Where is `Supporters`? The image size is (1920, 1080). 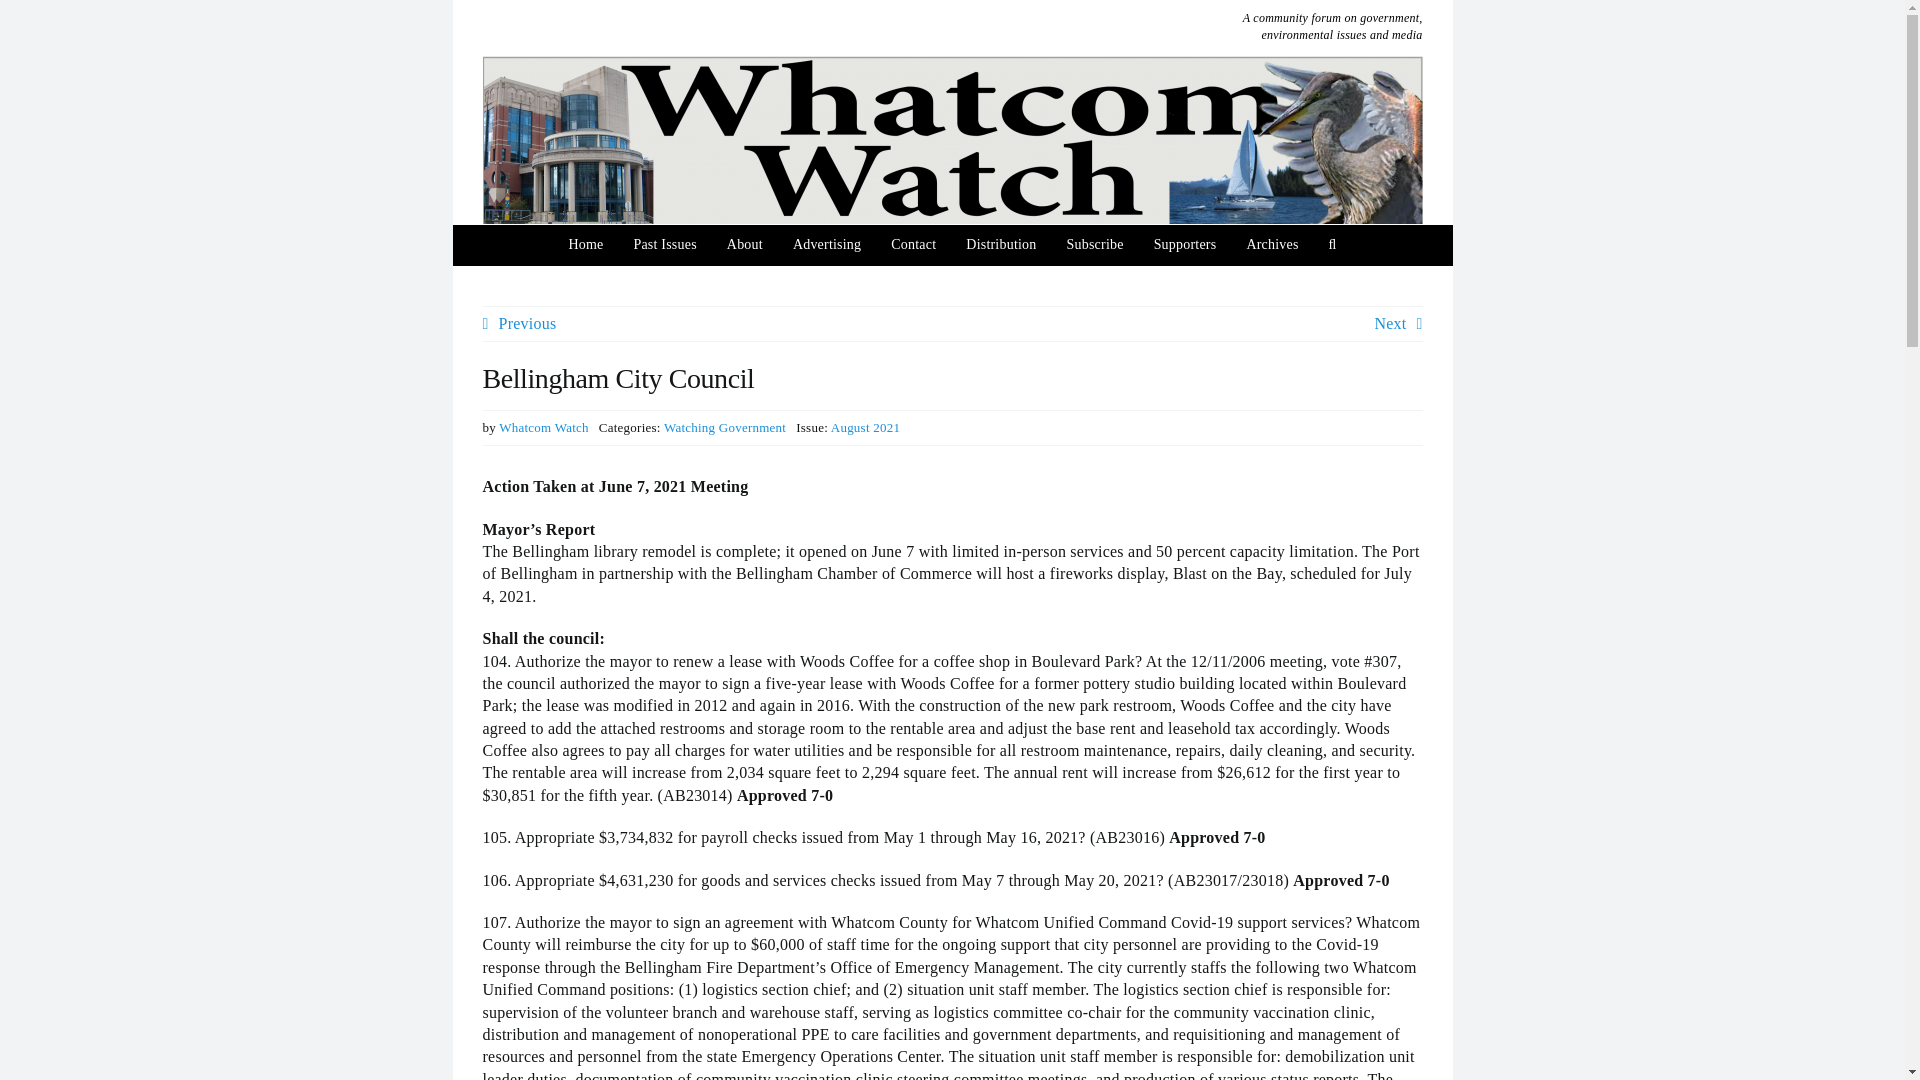 Supporters is located at coordinates (1185, 244).